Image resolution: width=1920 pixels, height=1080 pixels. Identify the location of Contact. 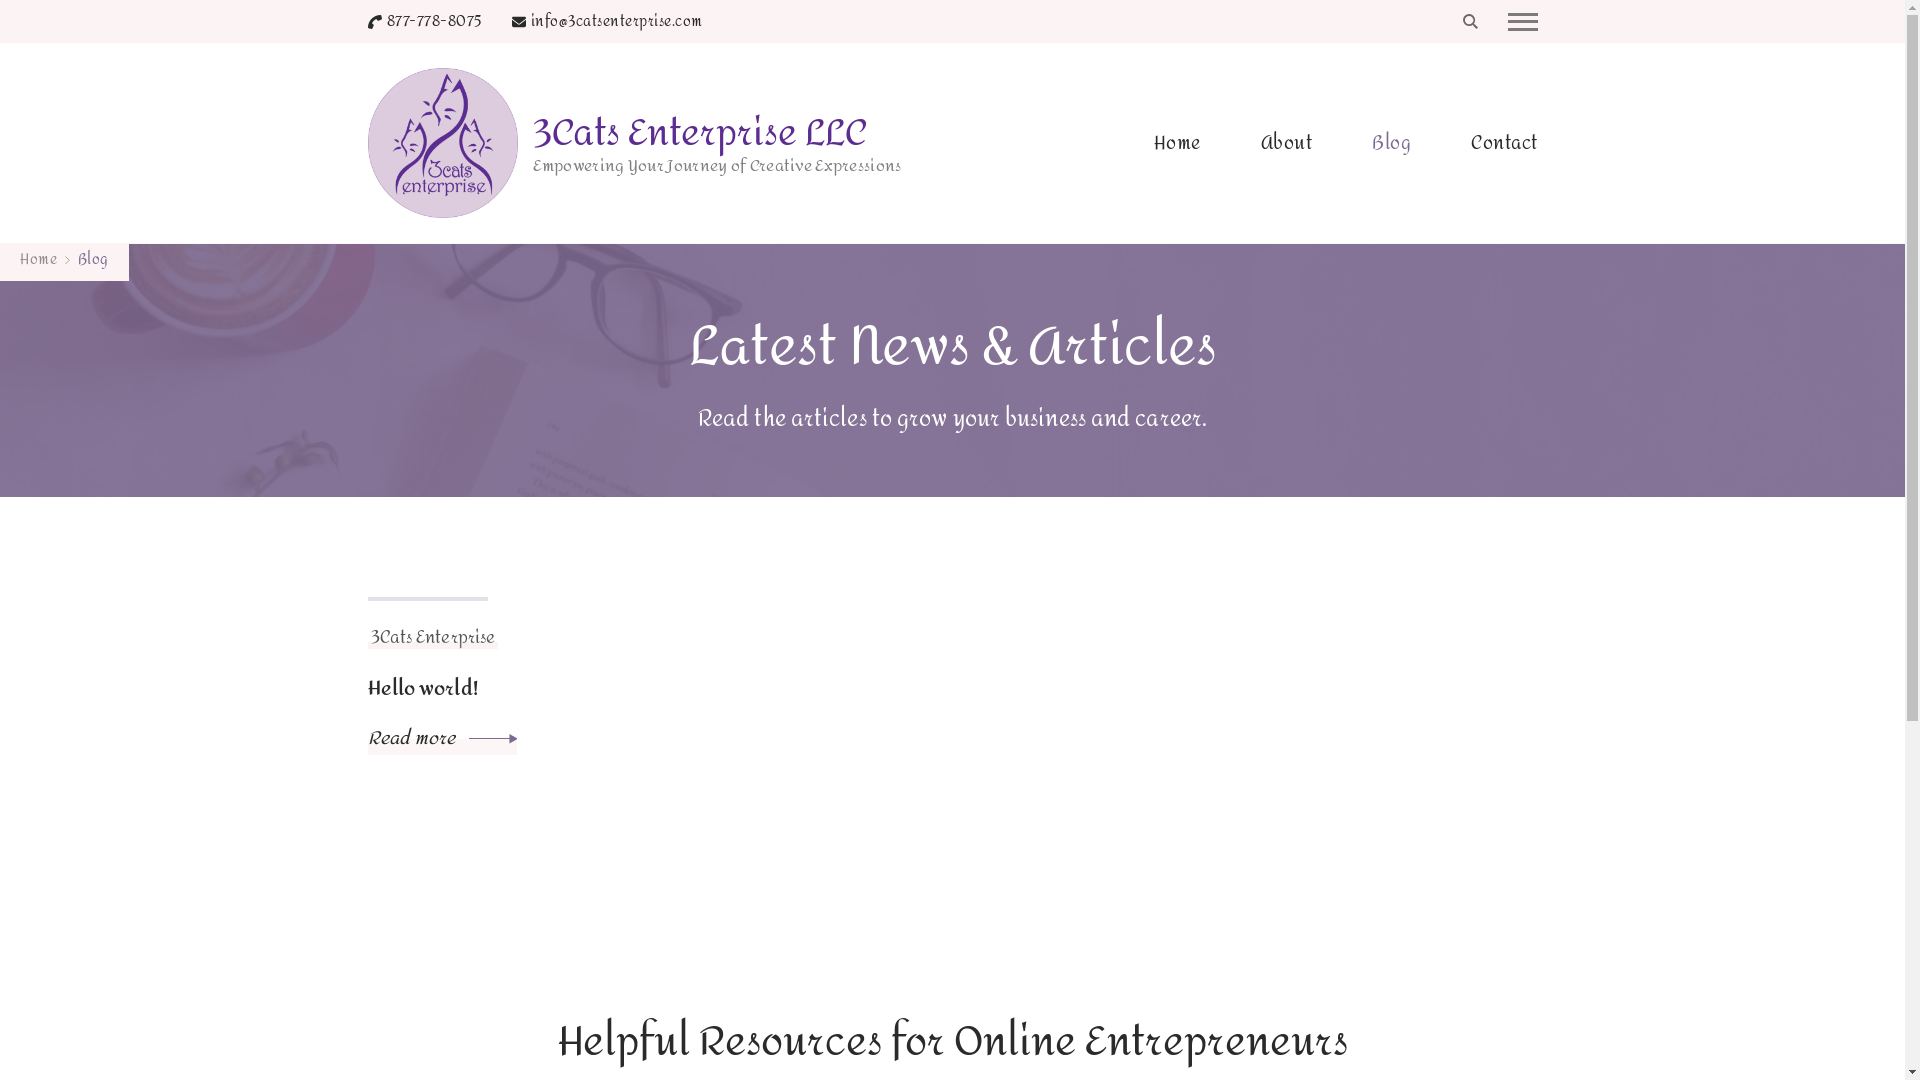
(1490, 143).